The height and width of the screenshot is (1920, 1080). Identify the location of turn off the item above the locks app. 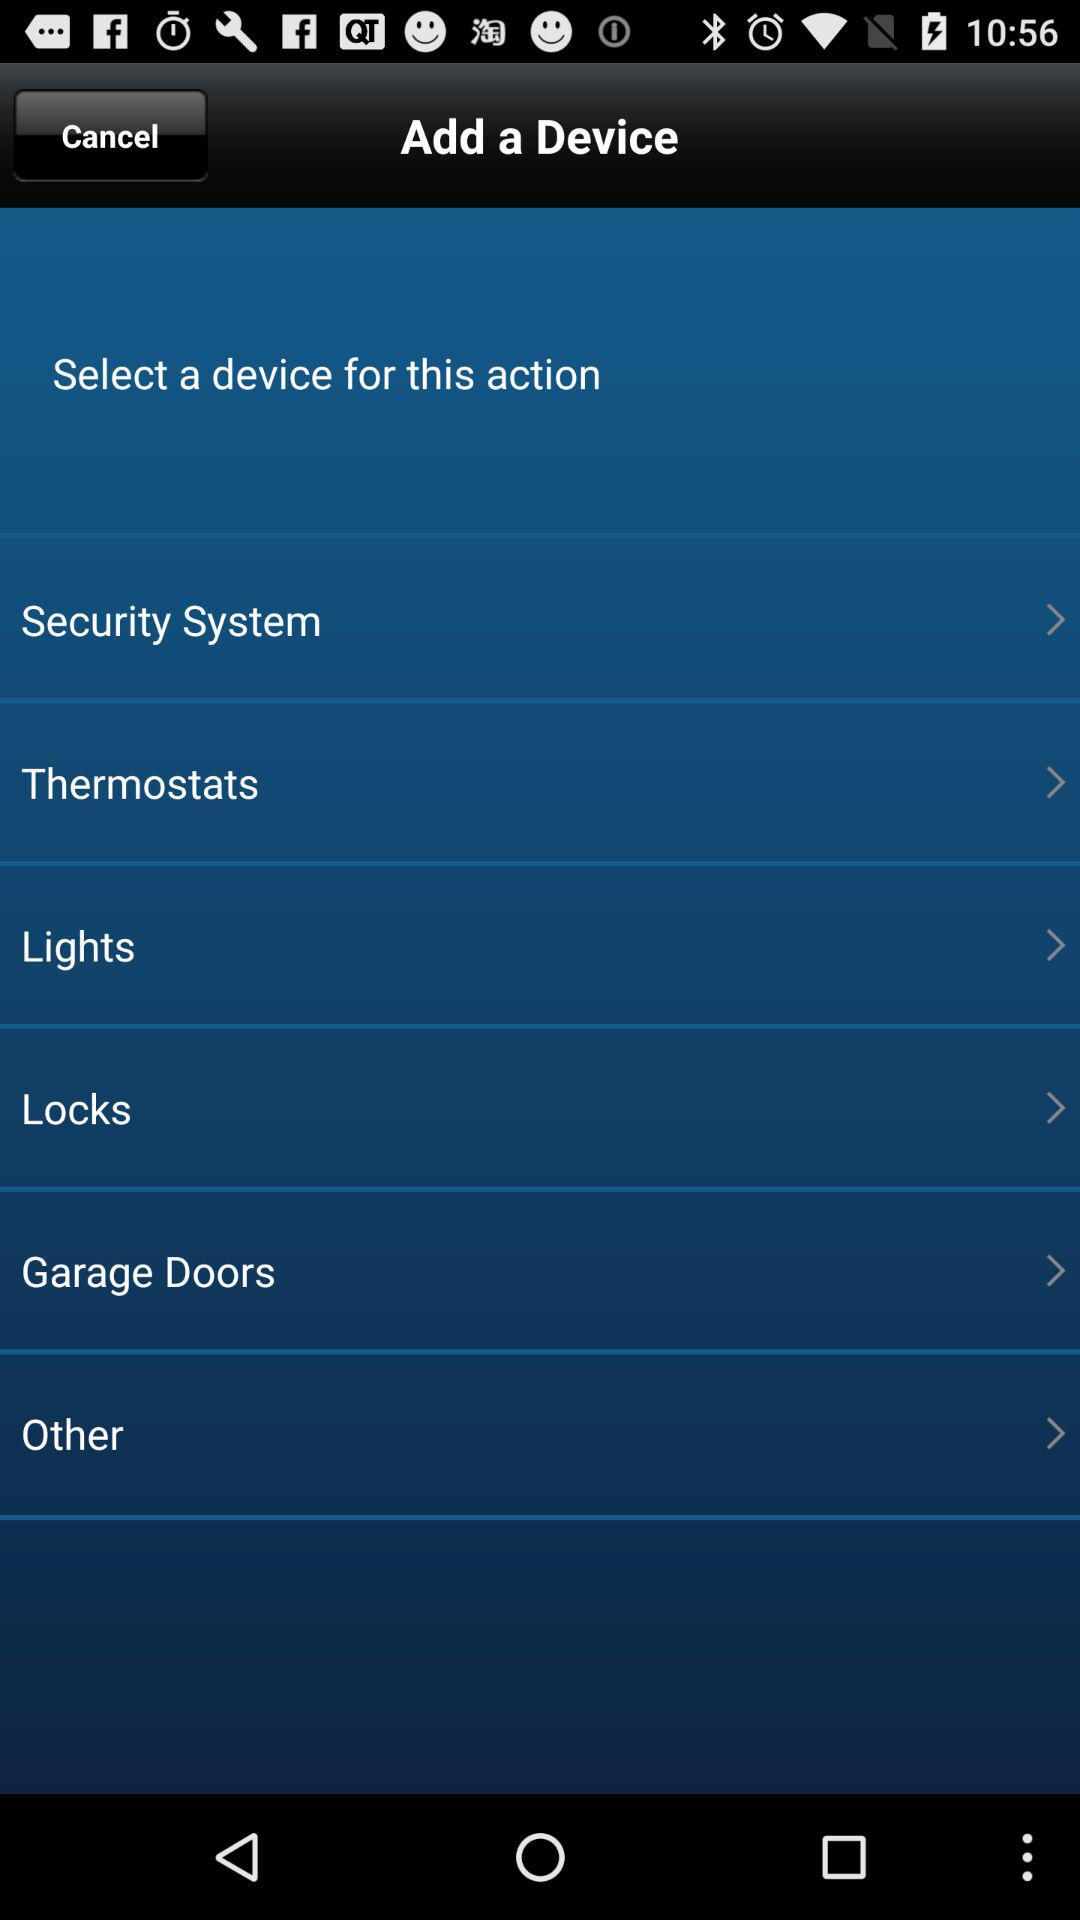
(533, 944).